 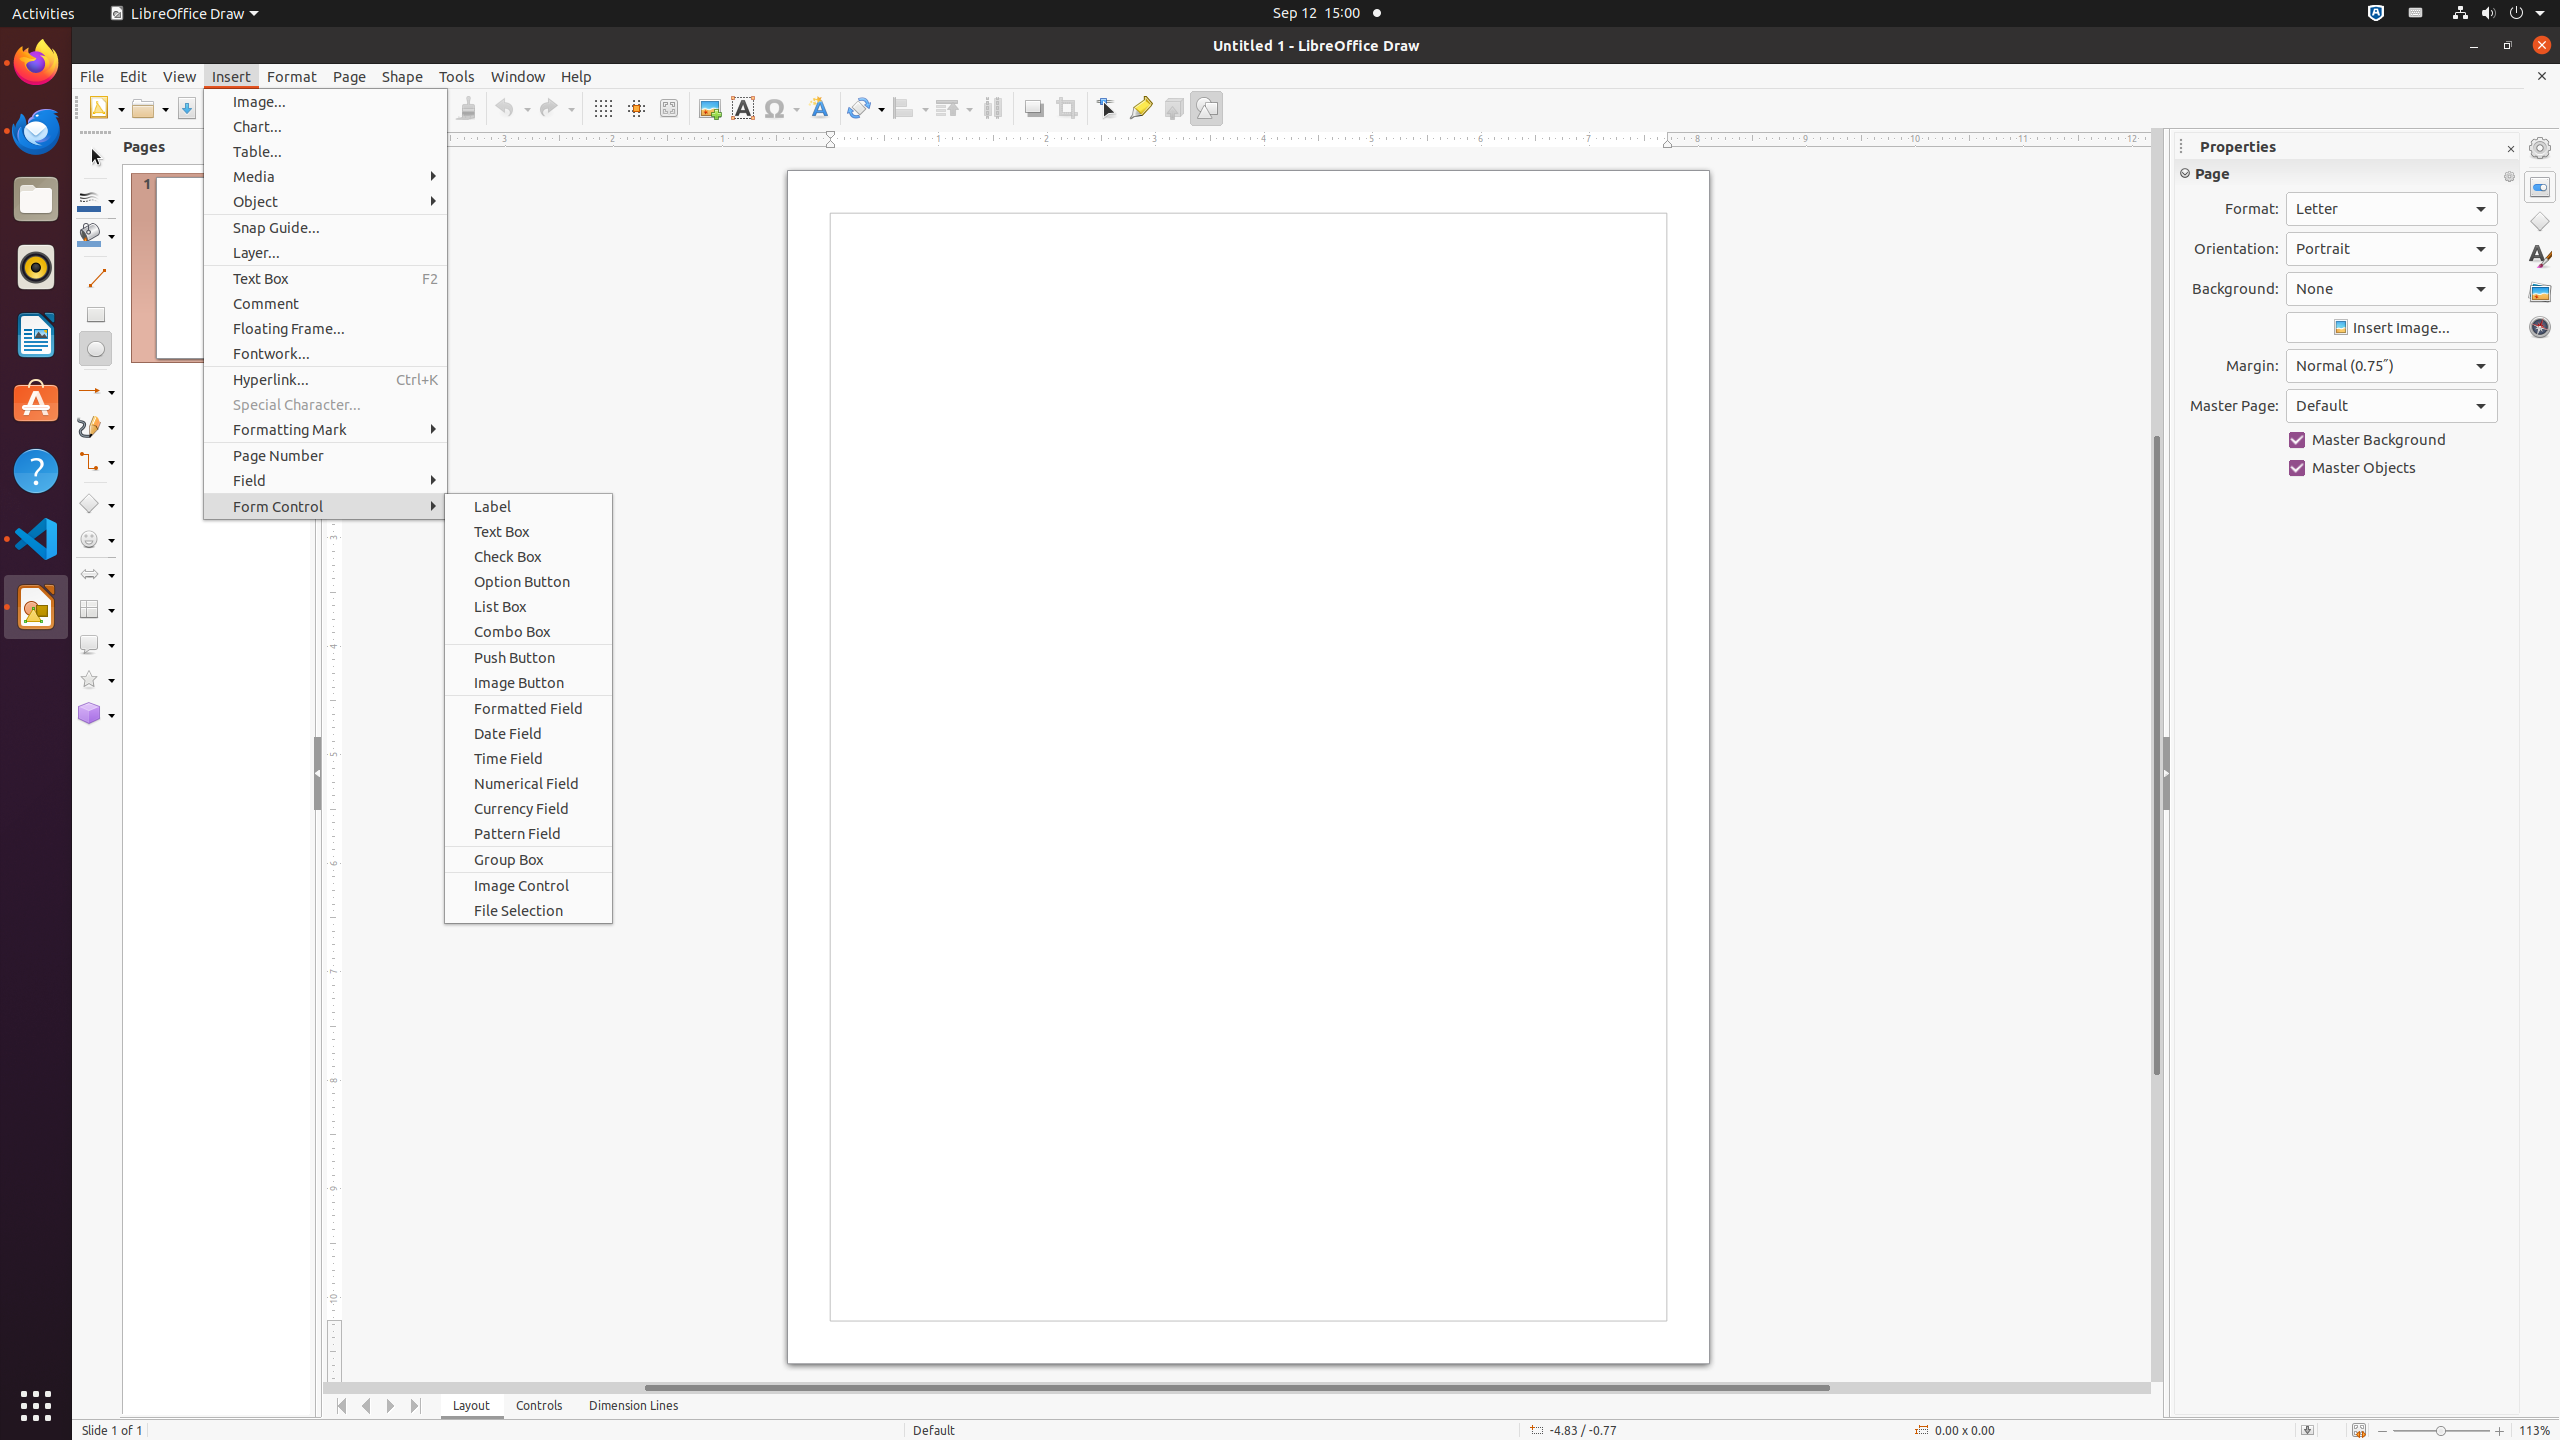 What do you see at coordinates (180, 76) in the screenshot?
I see `View` at bounding box center [180, 76].